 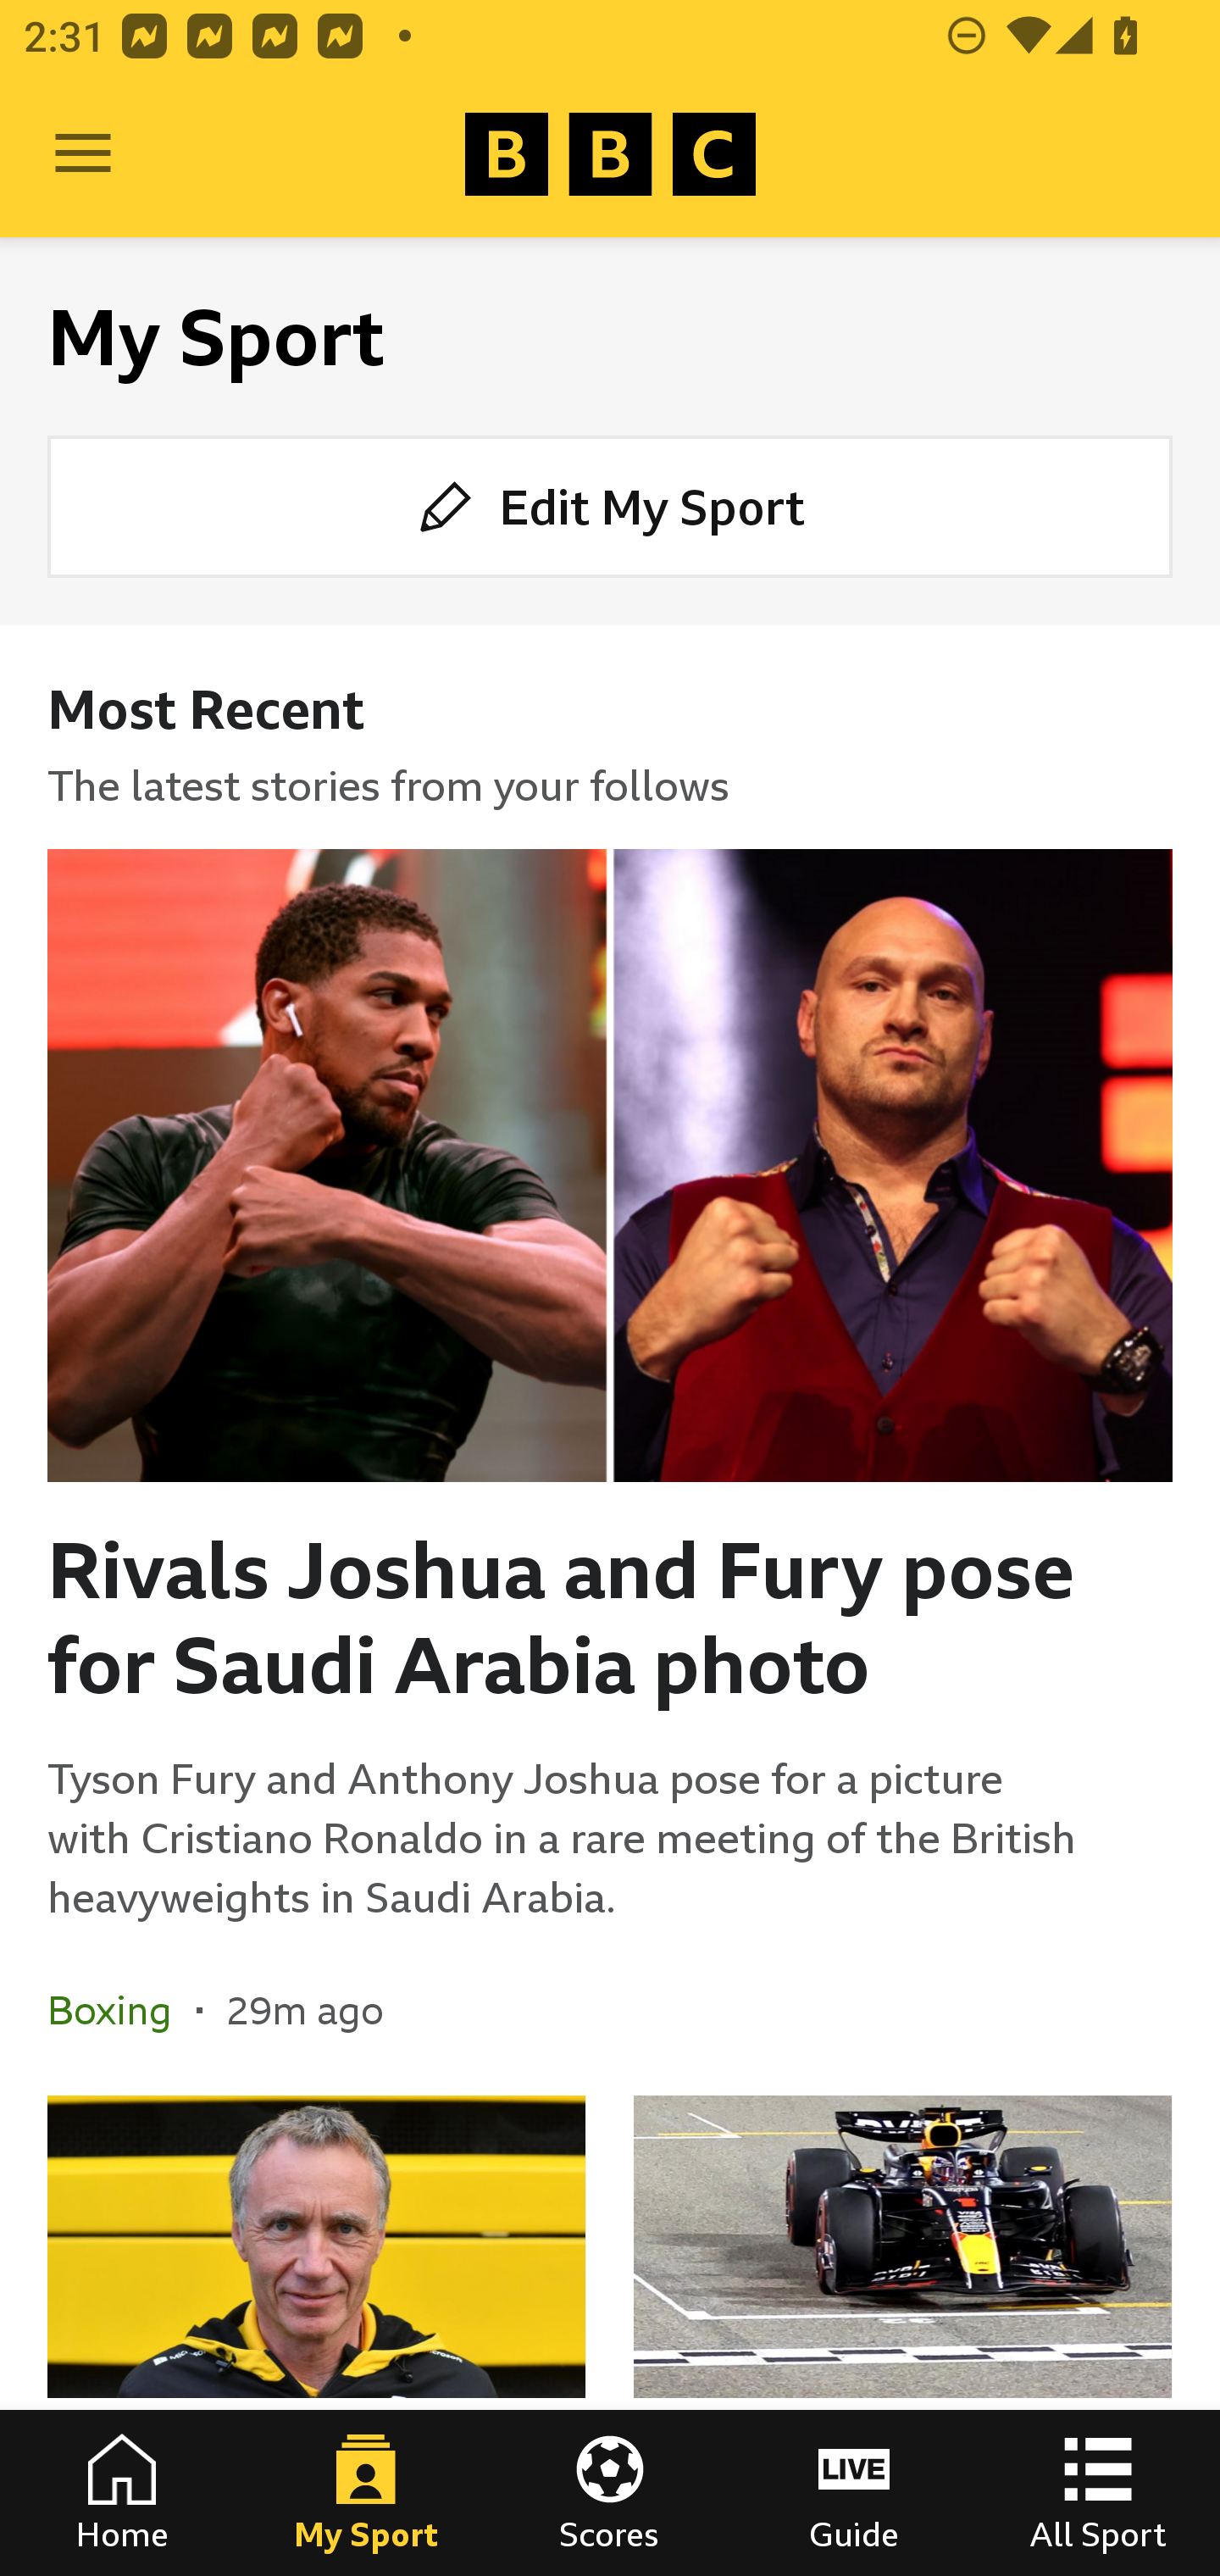 What do you see at coordinates (610, 505) in the screenshot?
I see `Edit My Sport` at bounding box center [610, 505].